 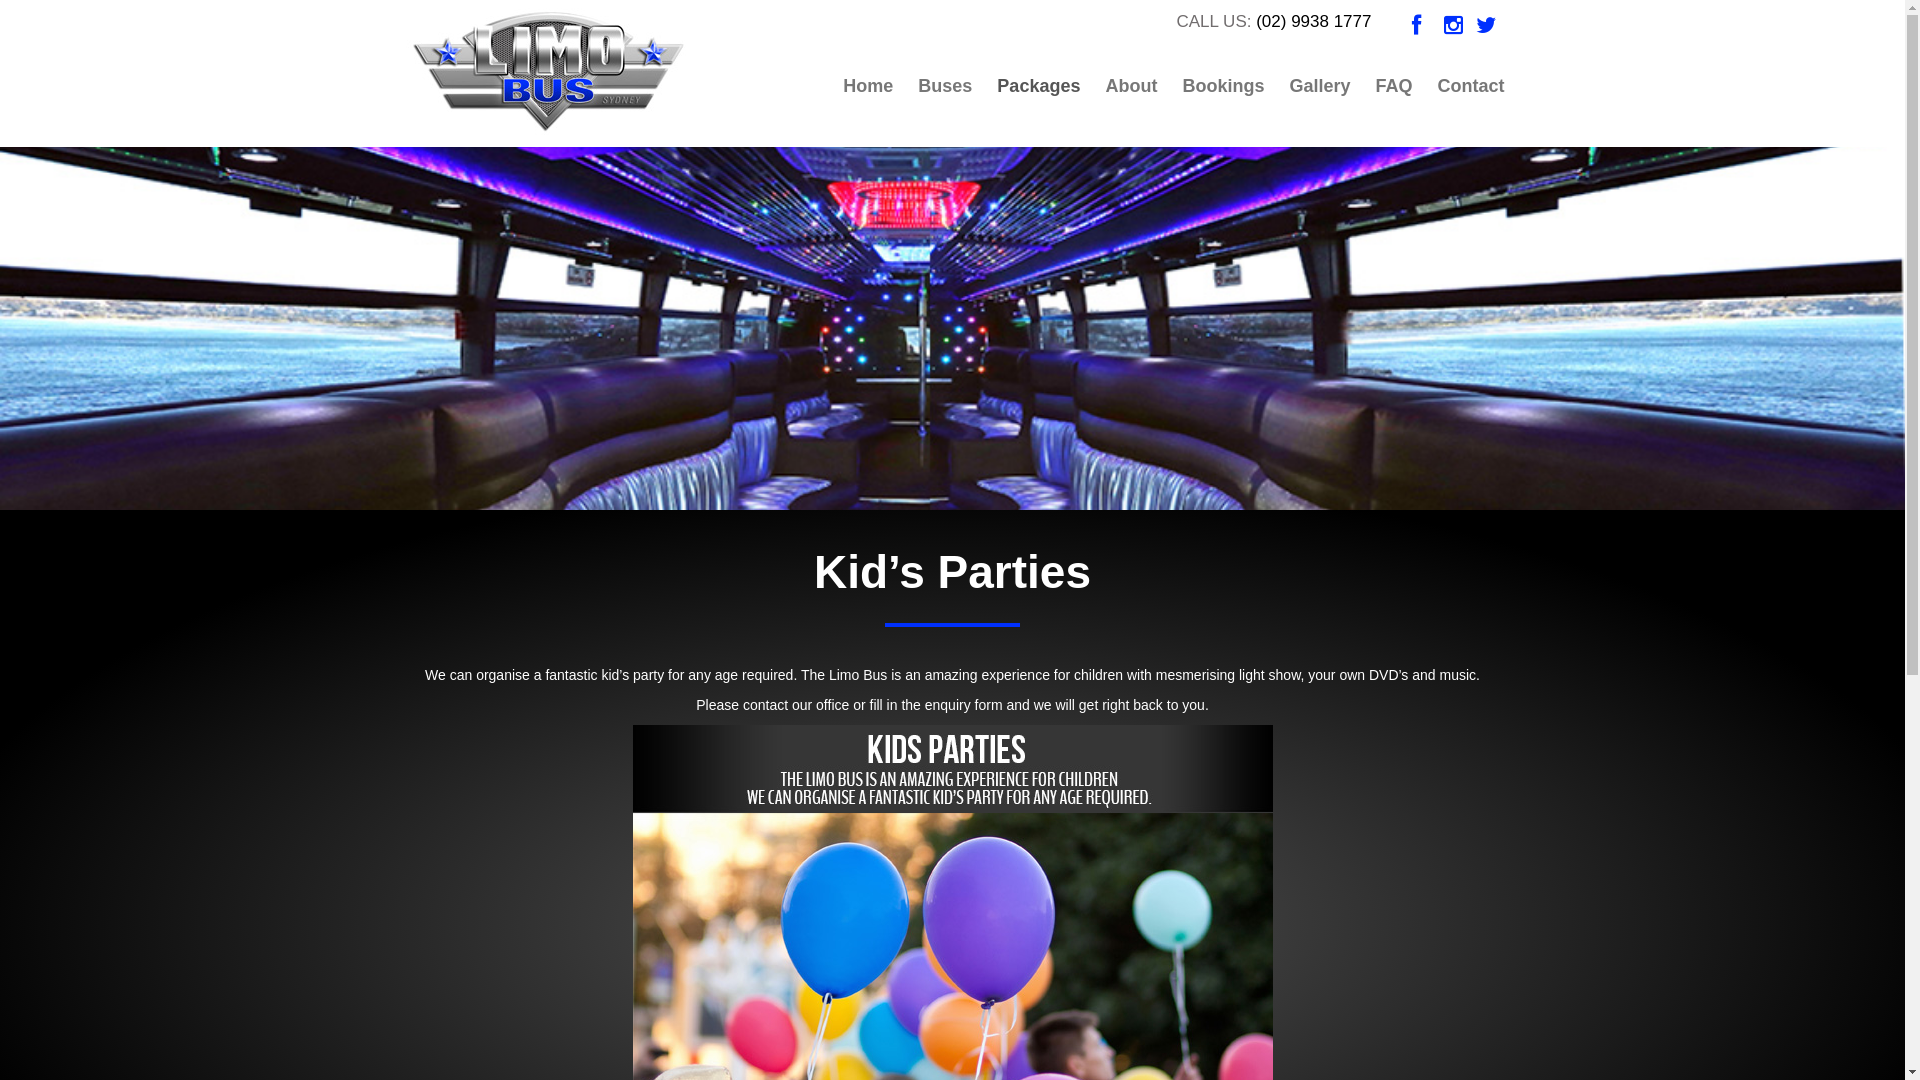 I want to click on Contact, so click(x=1470, y=86).